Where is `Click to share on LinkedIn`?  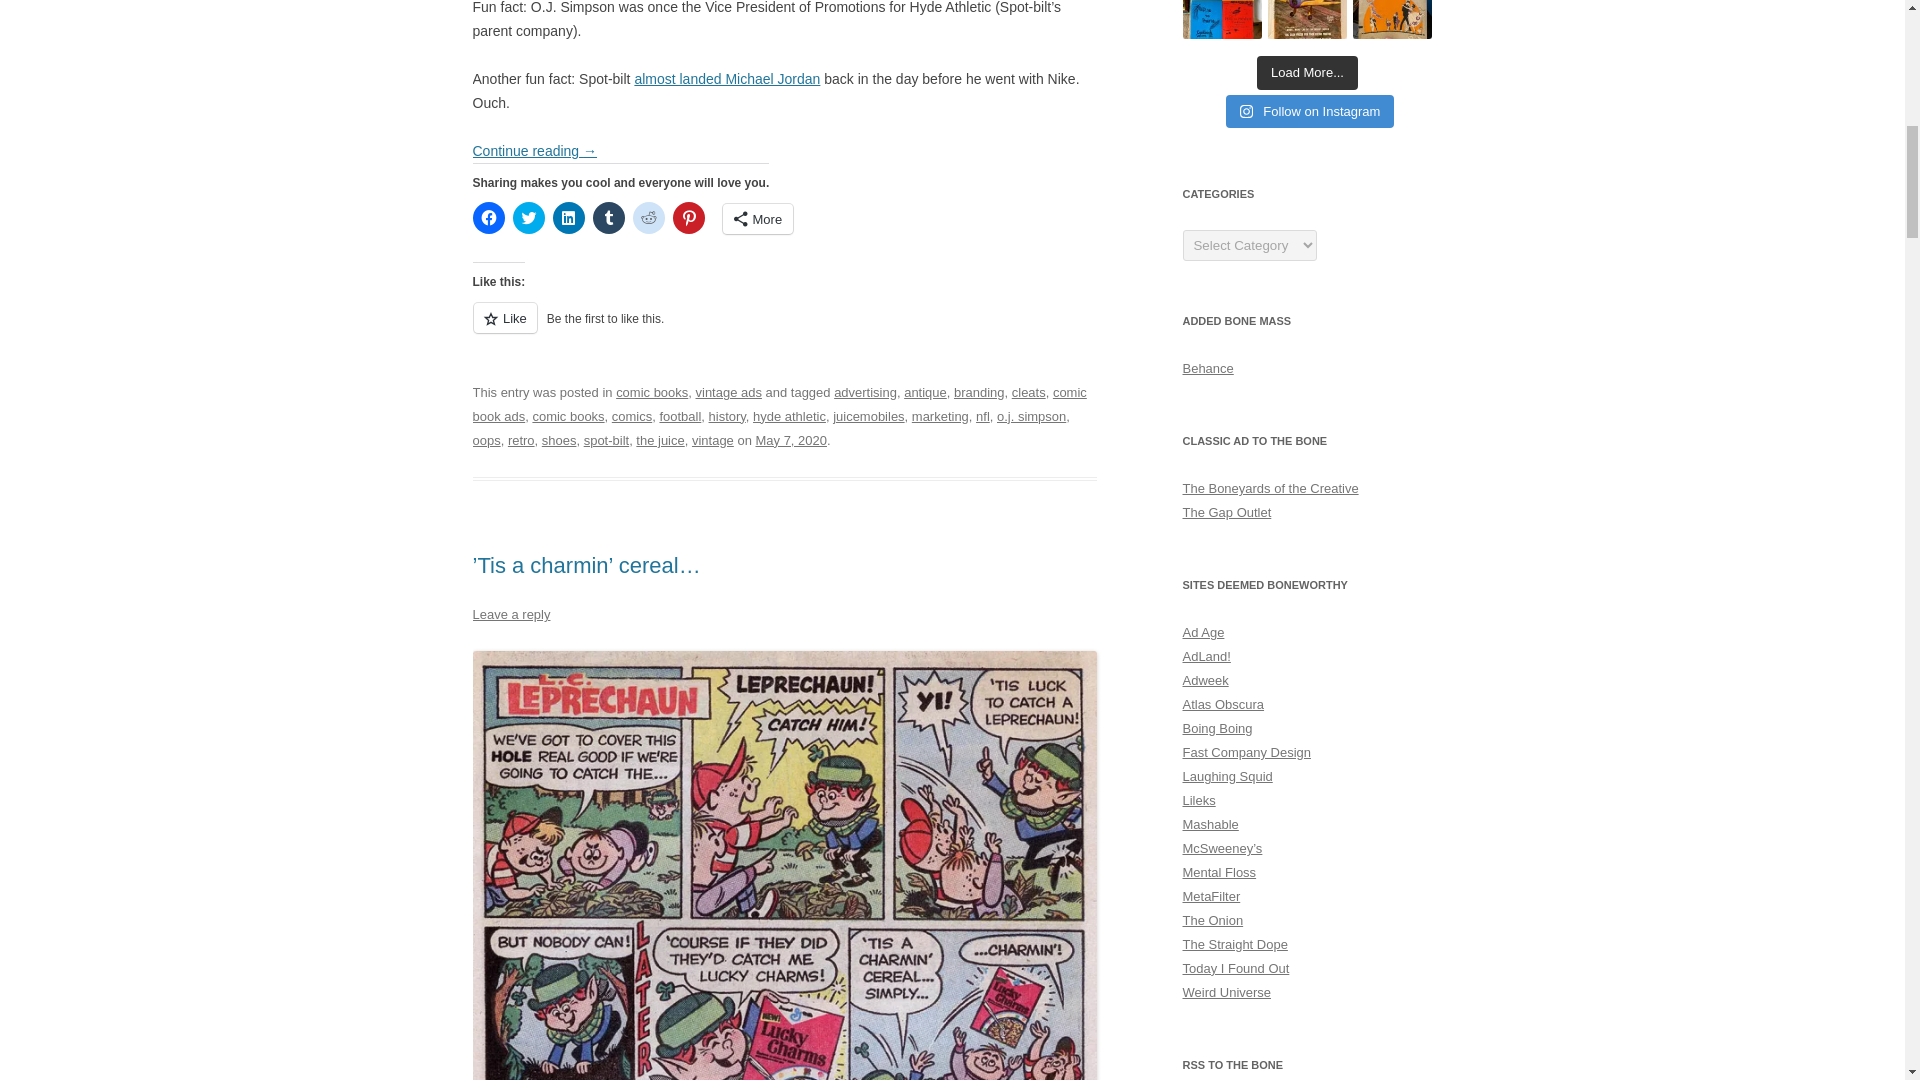
Click to share on LinkedIn is located at coordinates (568, 218).